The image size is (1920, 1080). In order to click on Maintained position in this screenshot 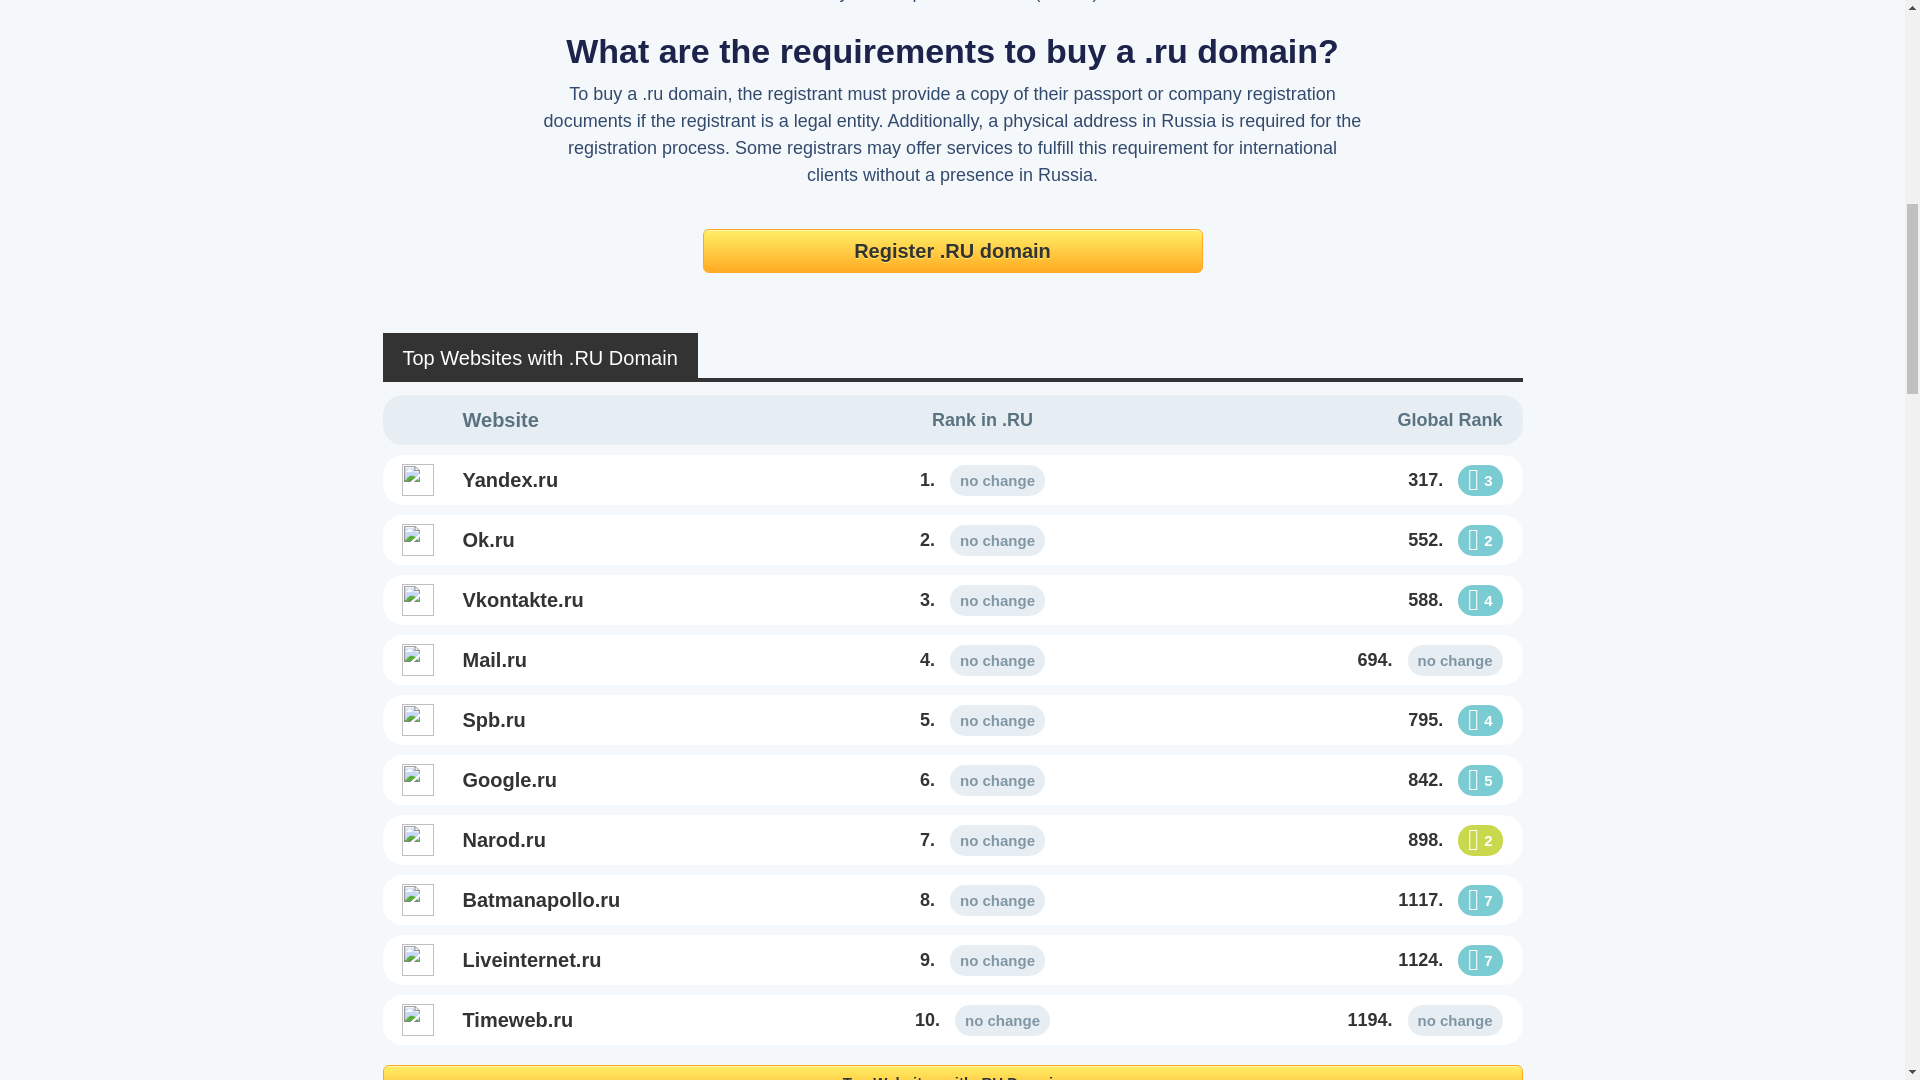, I will do `click(997, 600)`.